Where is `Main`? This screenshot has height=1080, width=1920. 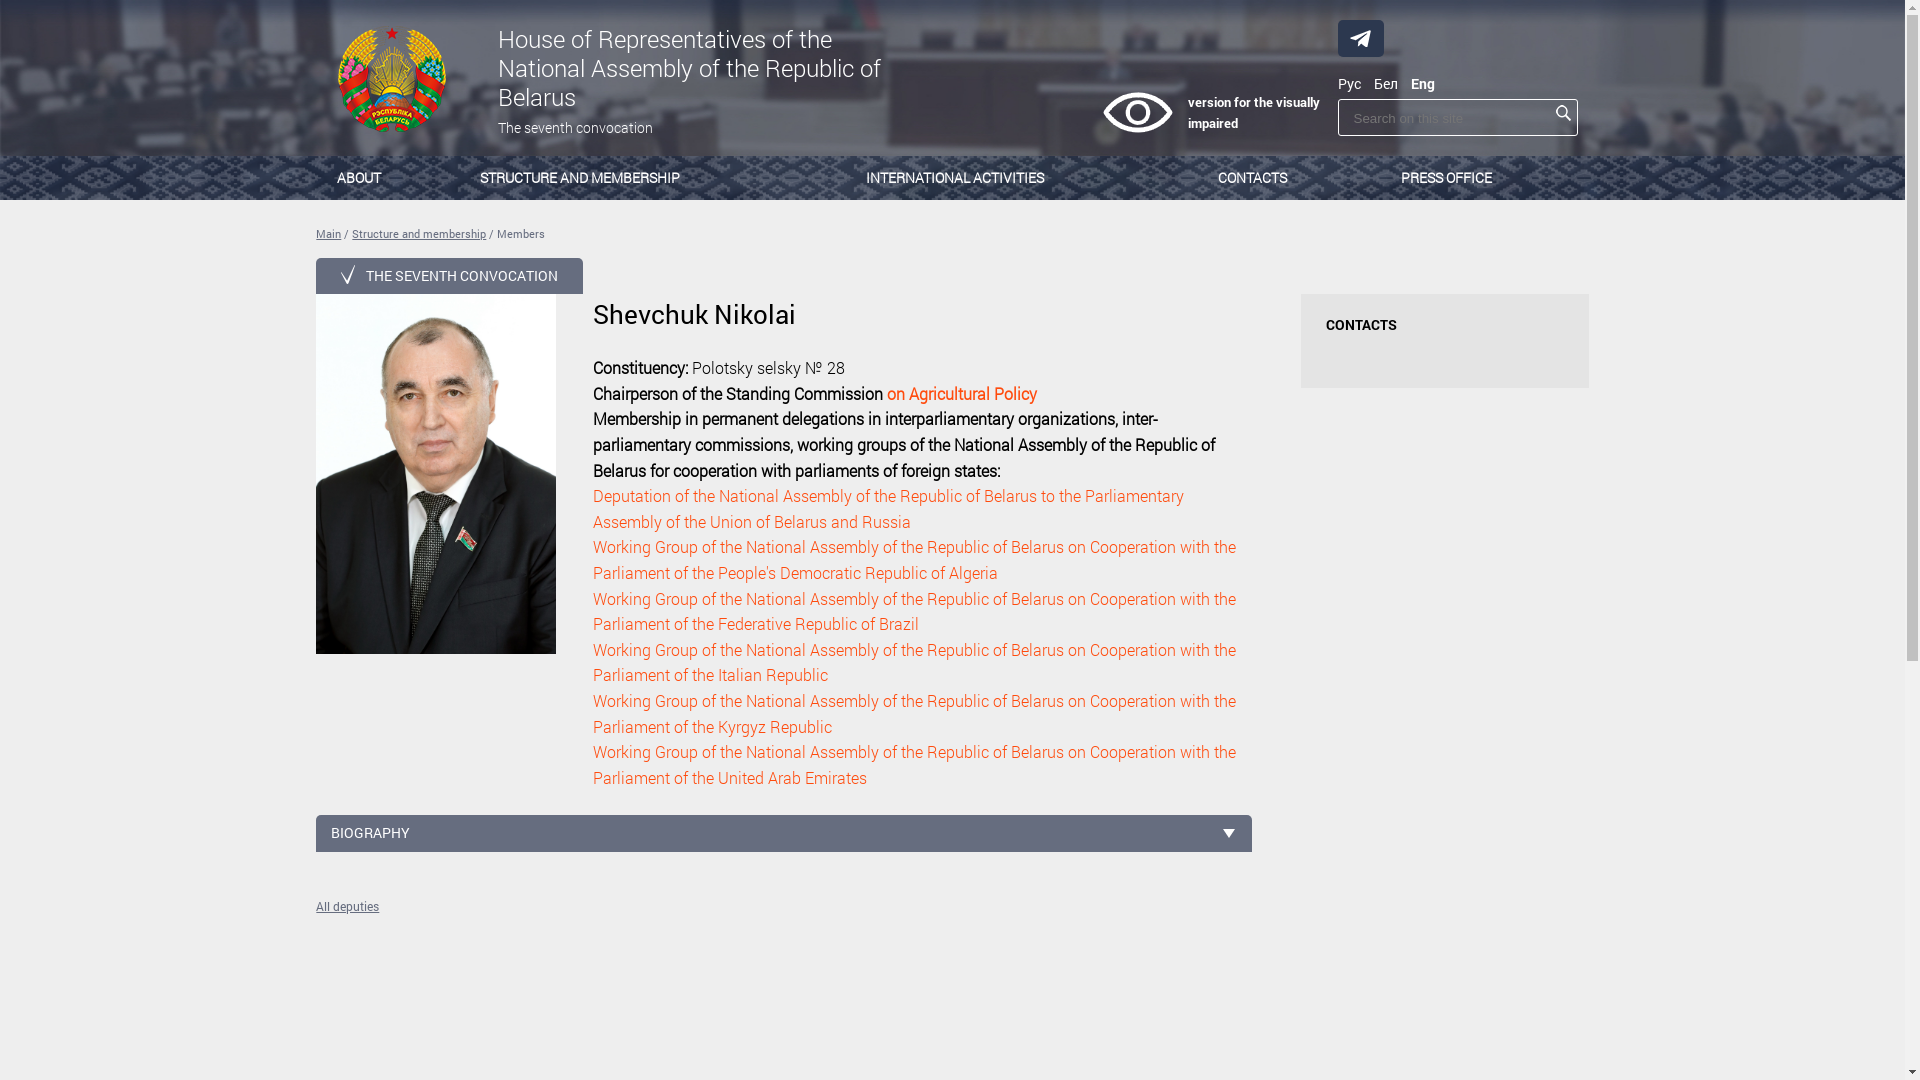 Main is located at coordinates (328, 234).